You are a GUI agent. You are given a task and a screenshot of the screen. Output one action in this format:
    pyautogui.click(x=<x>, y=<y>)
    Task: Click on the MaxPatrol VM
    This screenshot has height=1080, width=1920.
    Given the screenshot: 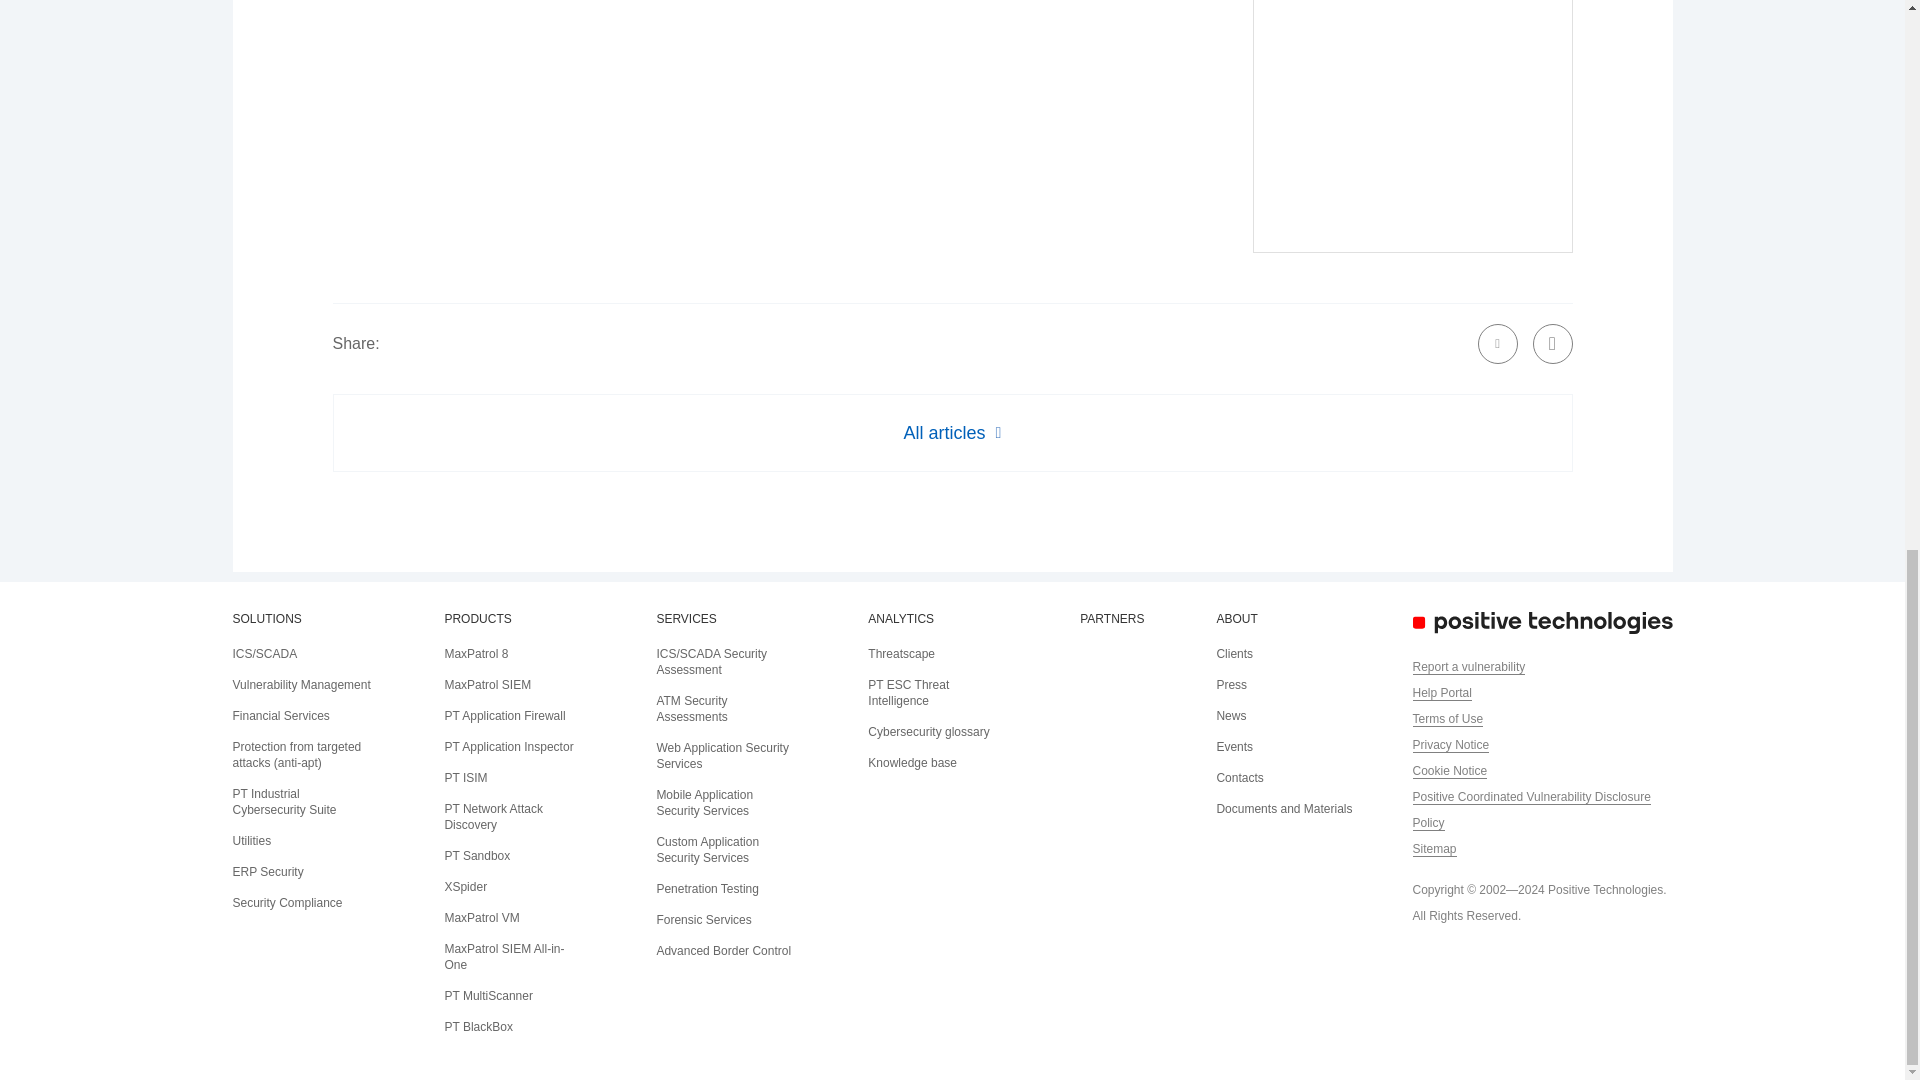 What is the action you would take?
    pyautogui.click(x=480, y=918)
    